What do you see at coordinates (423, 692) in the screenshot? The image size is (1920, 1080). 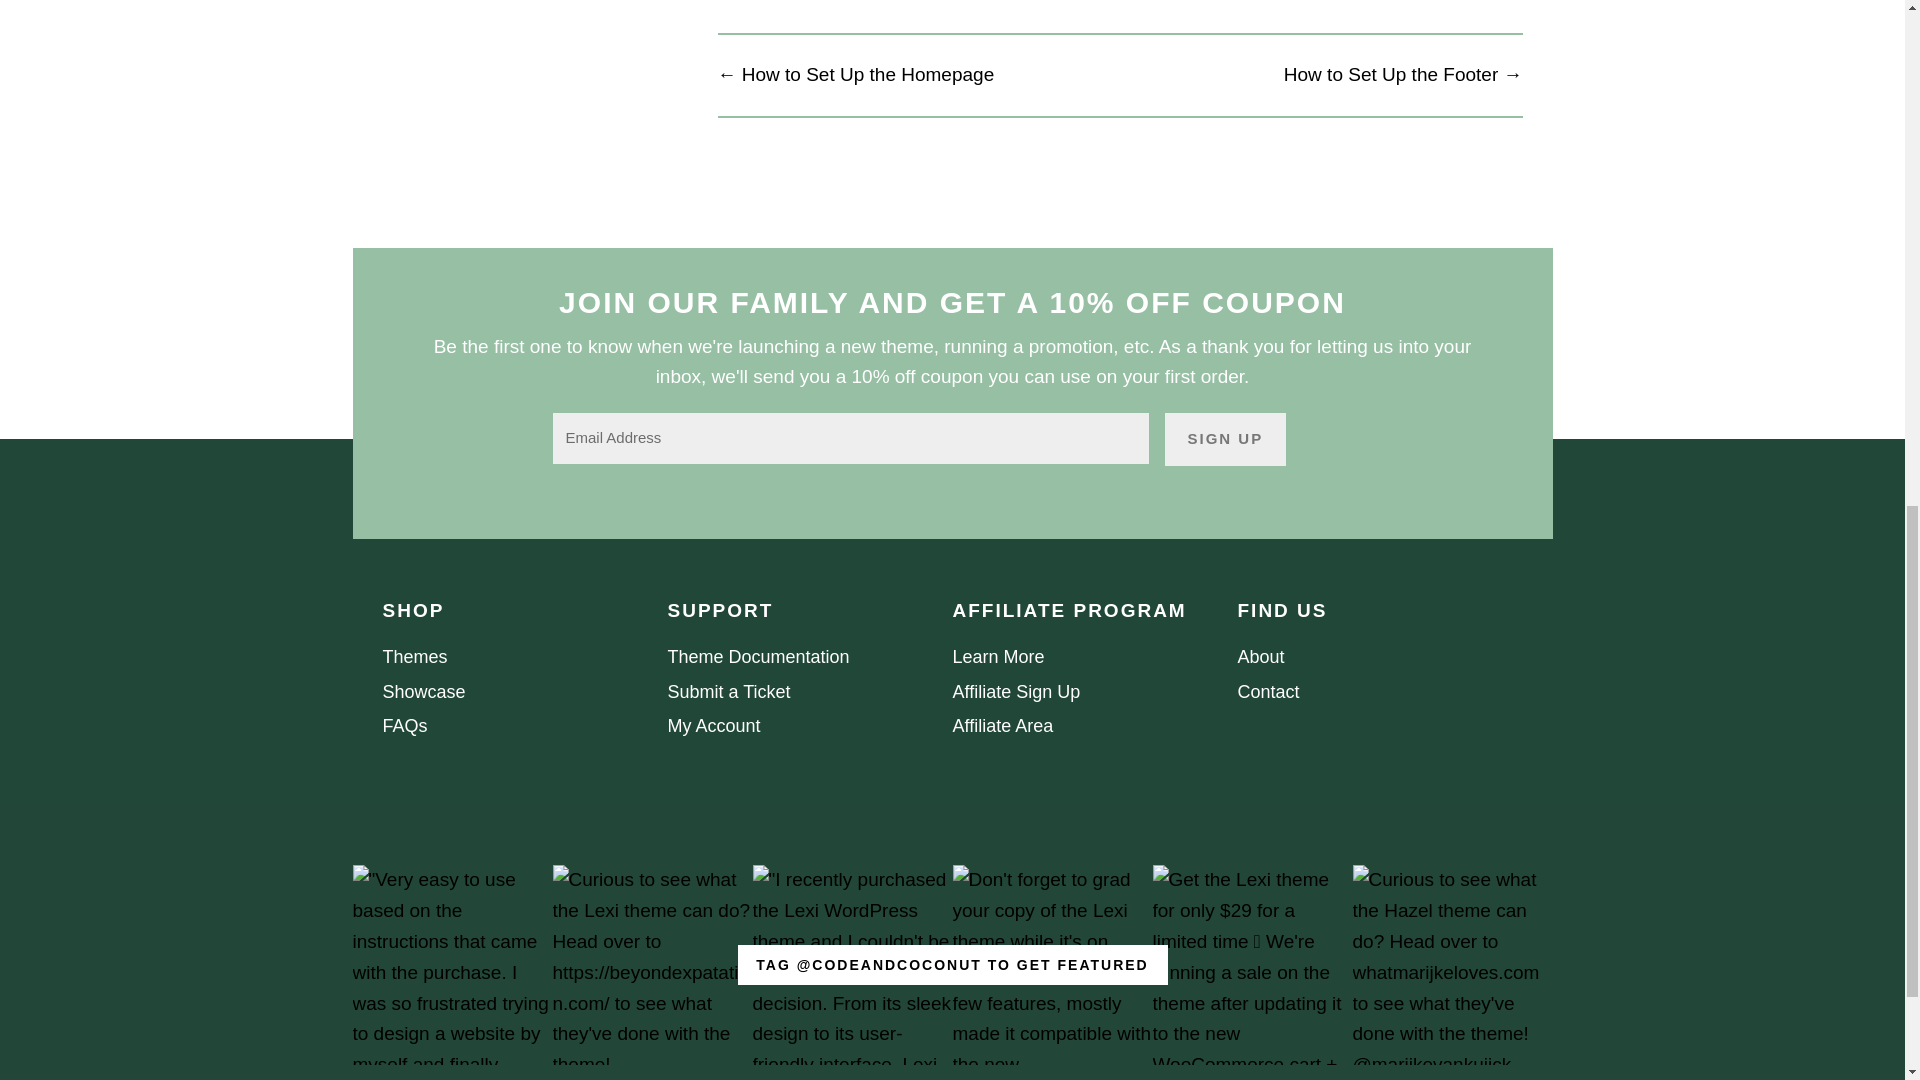 I see `Showcase` at bounding box center [423, 692].